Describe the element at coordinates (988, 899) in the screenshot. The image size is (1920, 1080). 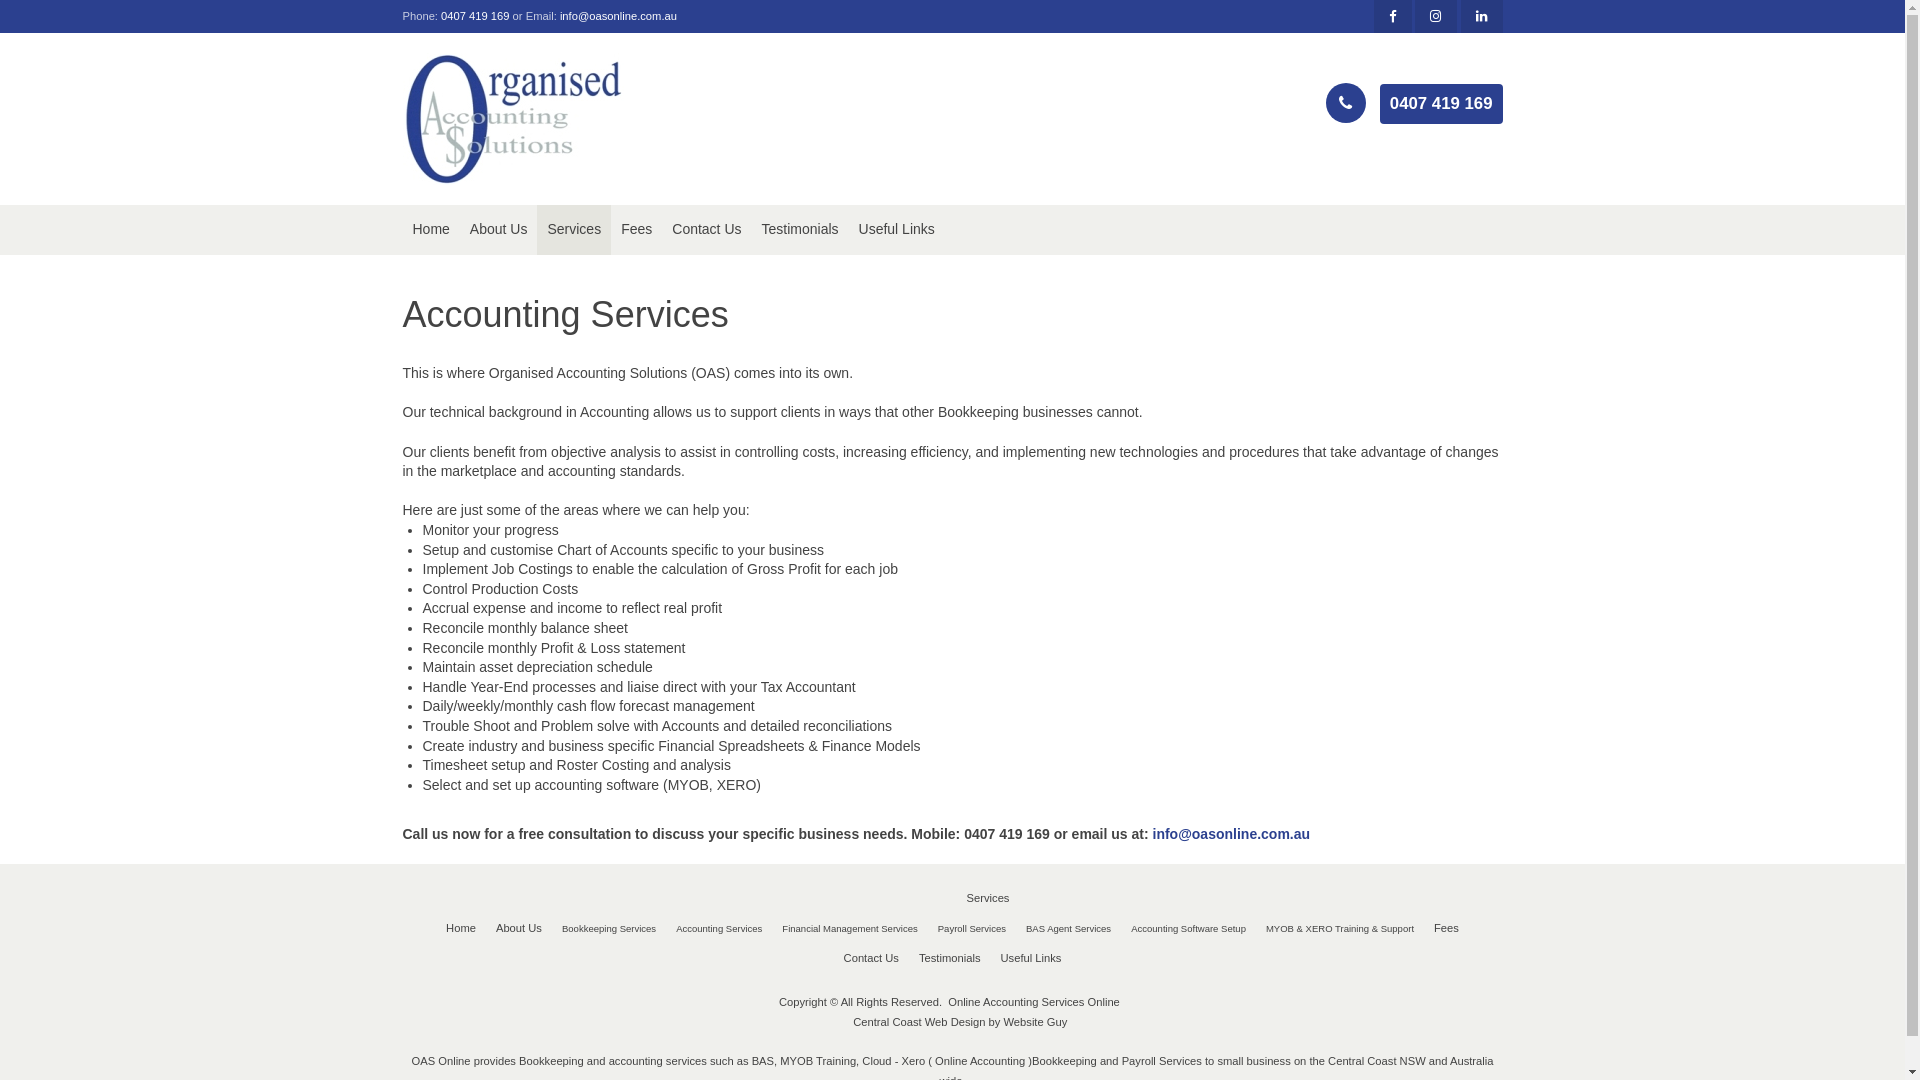
I see `Services` at that location.